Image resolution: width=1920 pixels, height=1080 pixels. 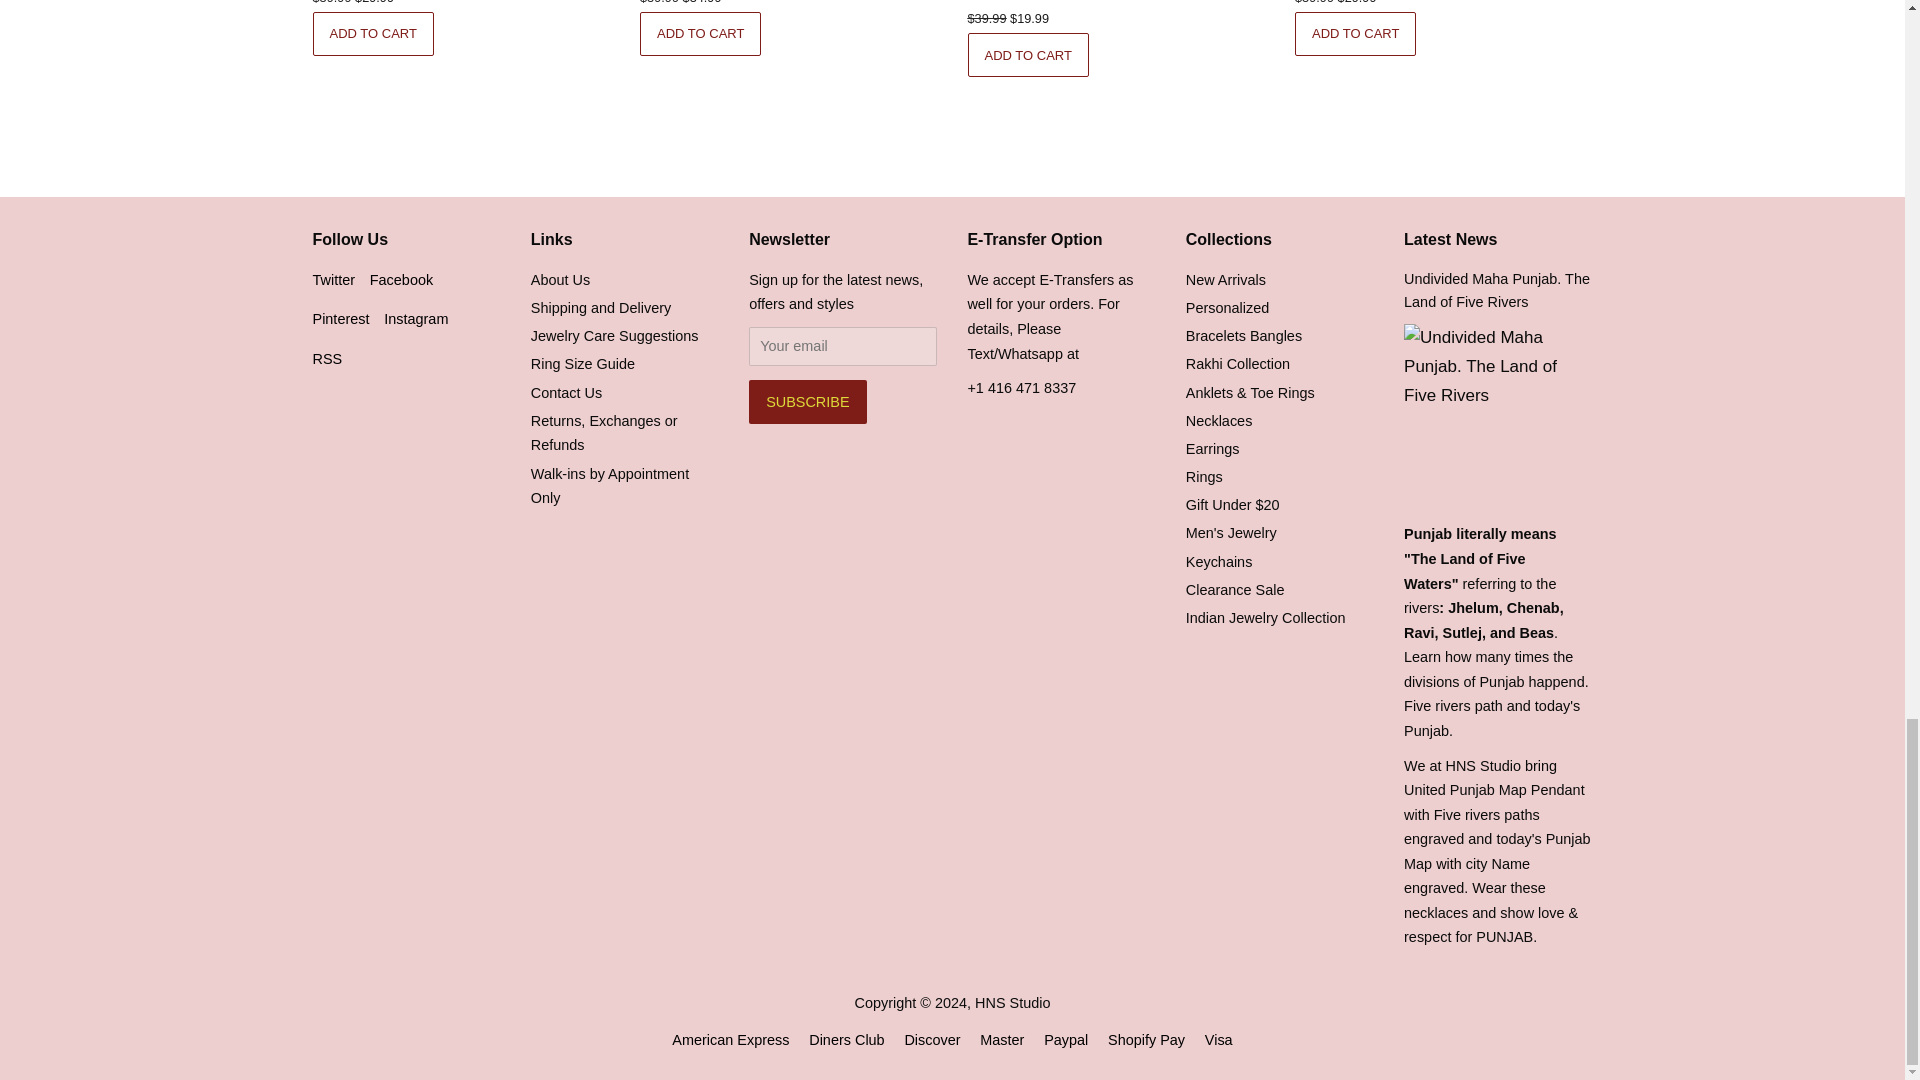 I want to click on HNS Studio on Instagram, so click(x=416, y=319).